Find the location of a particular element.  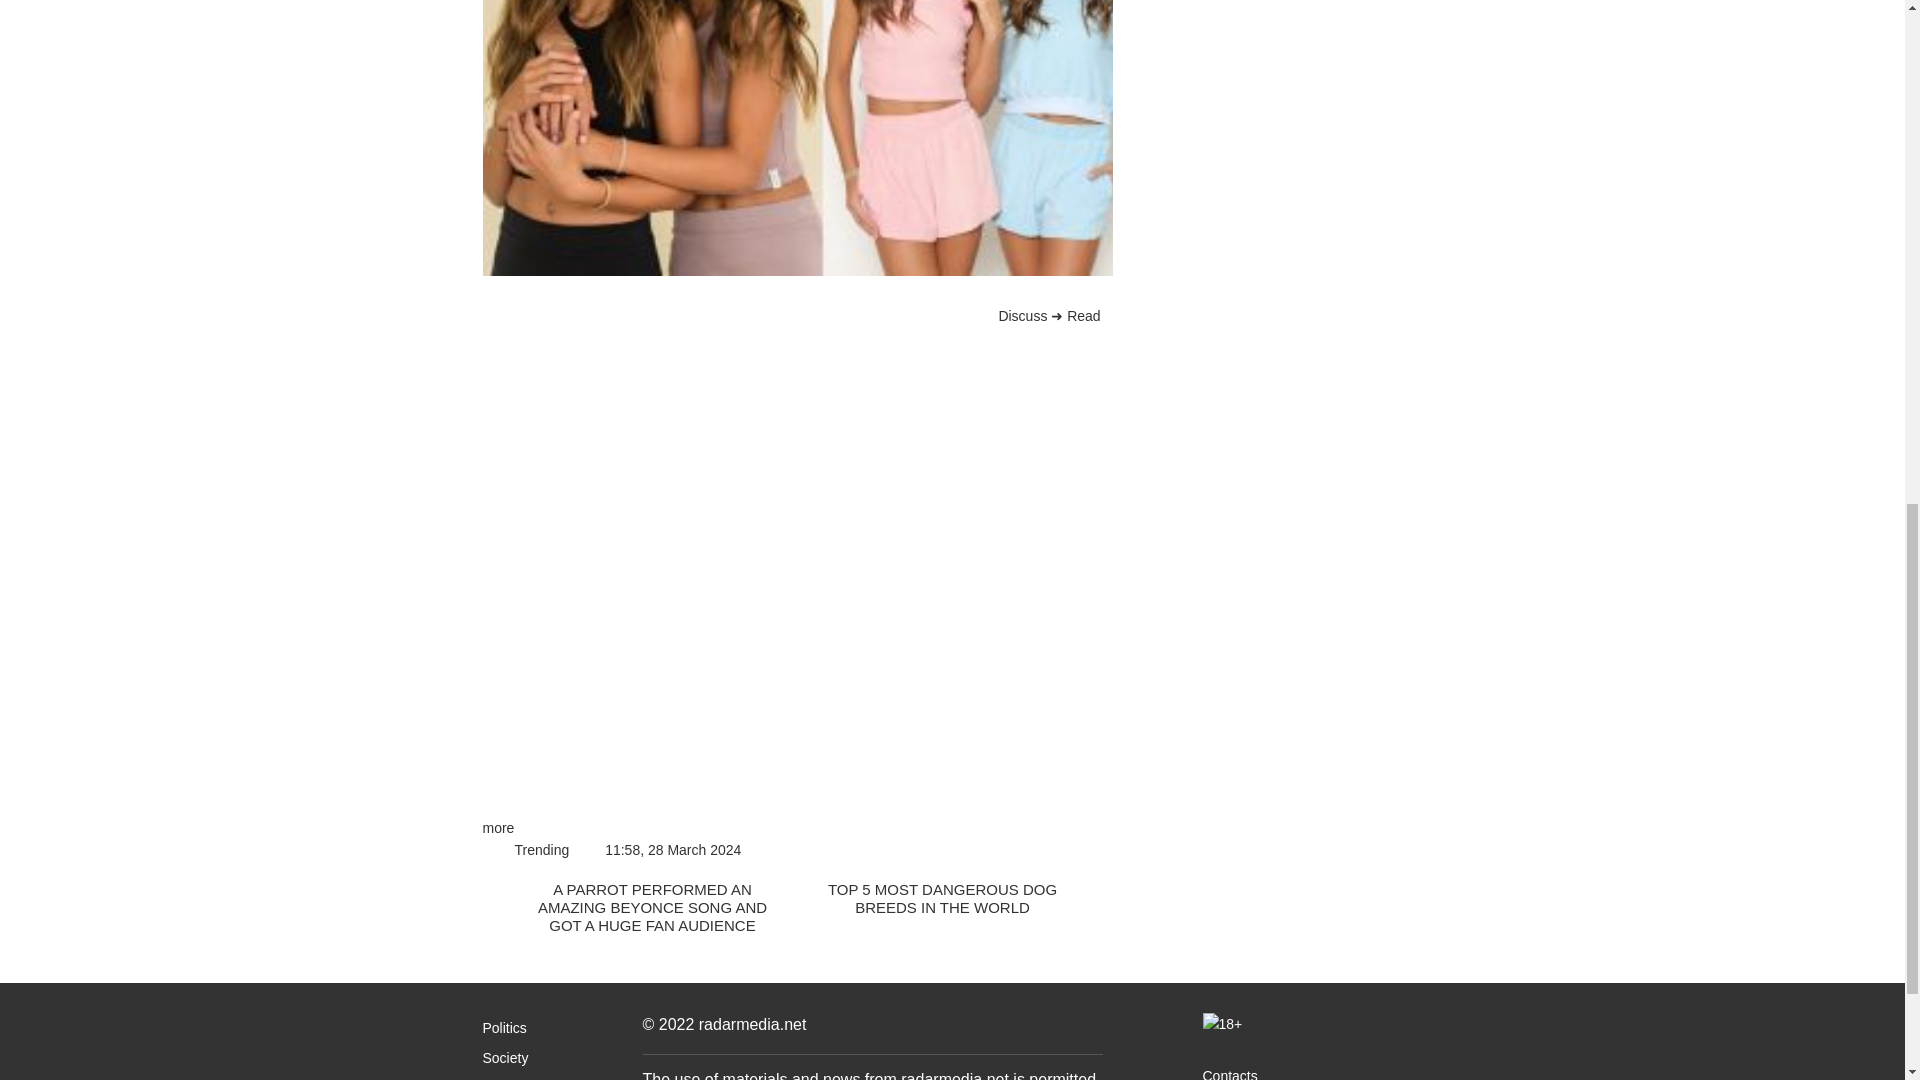

TOP 5 MOST DANGEROUS DOG BREEDS IN THE WORLD is located at coordinates (956, 898).